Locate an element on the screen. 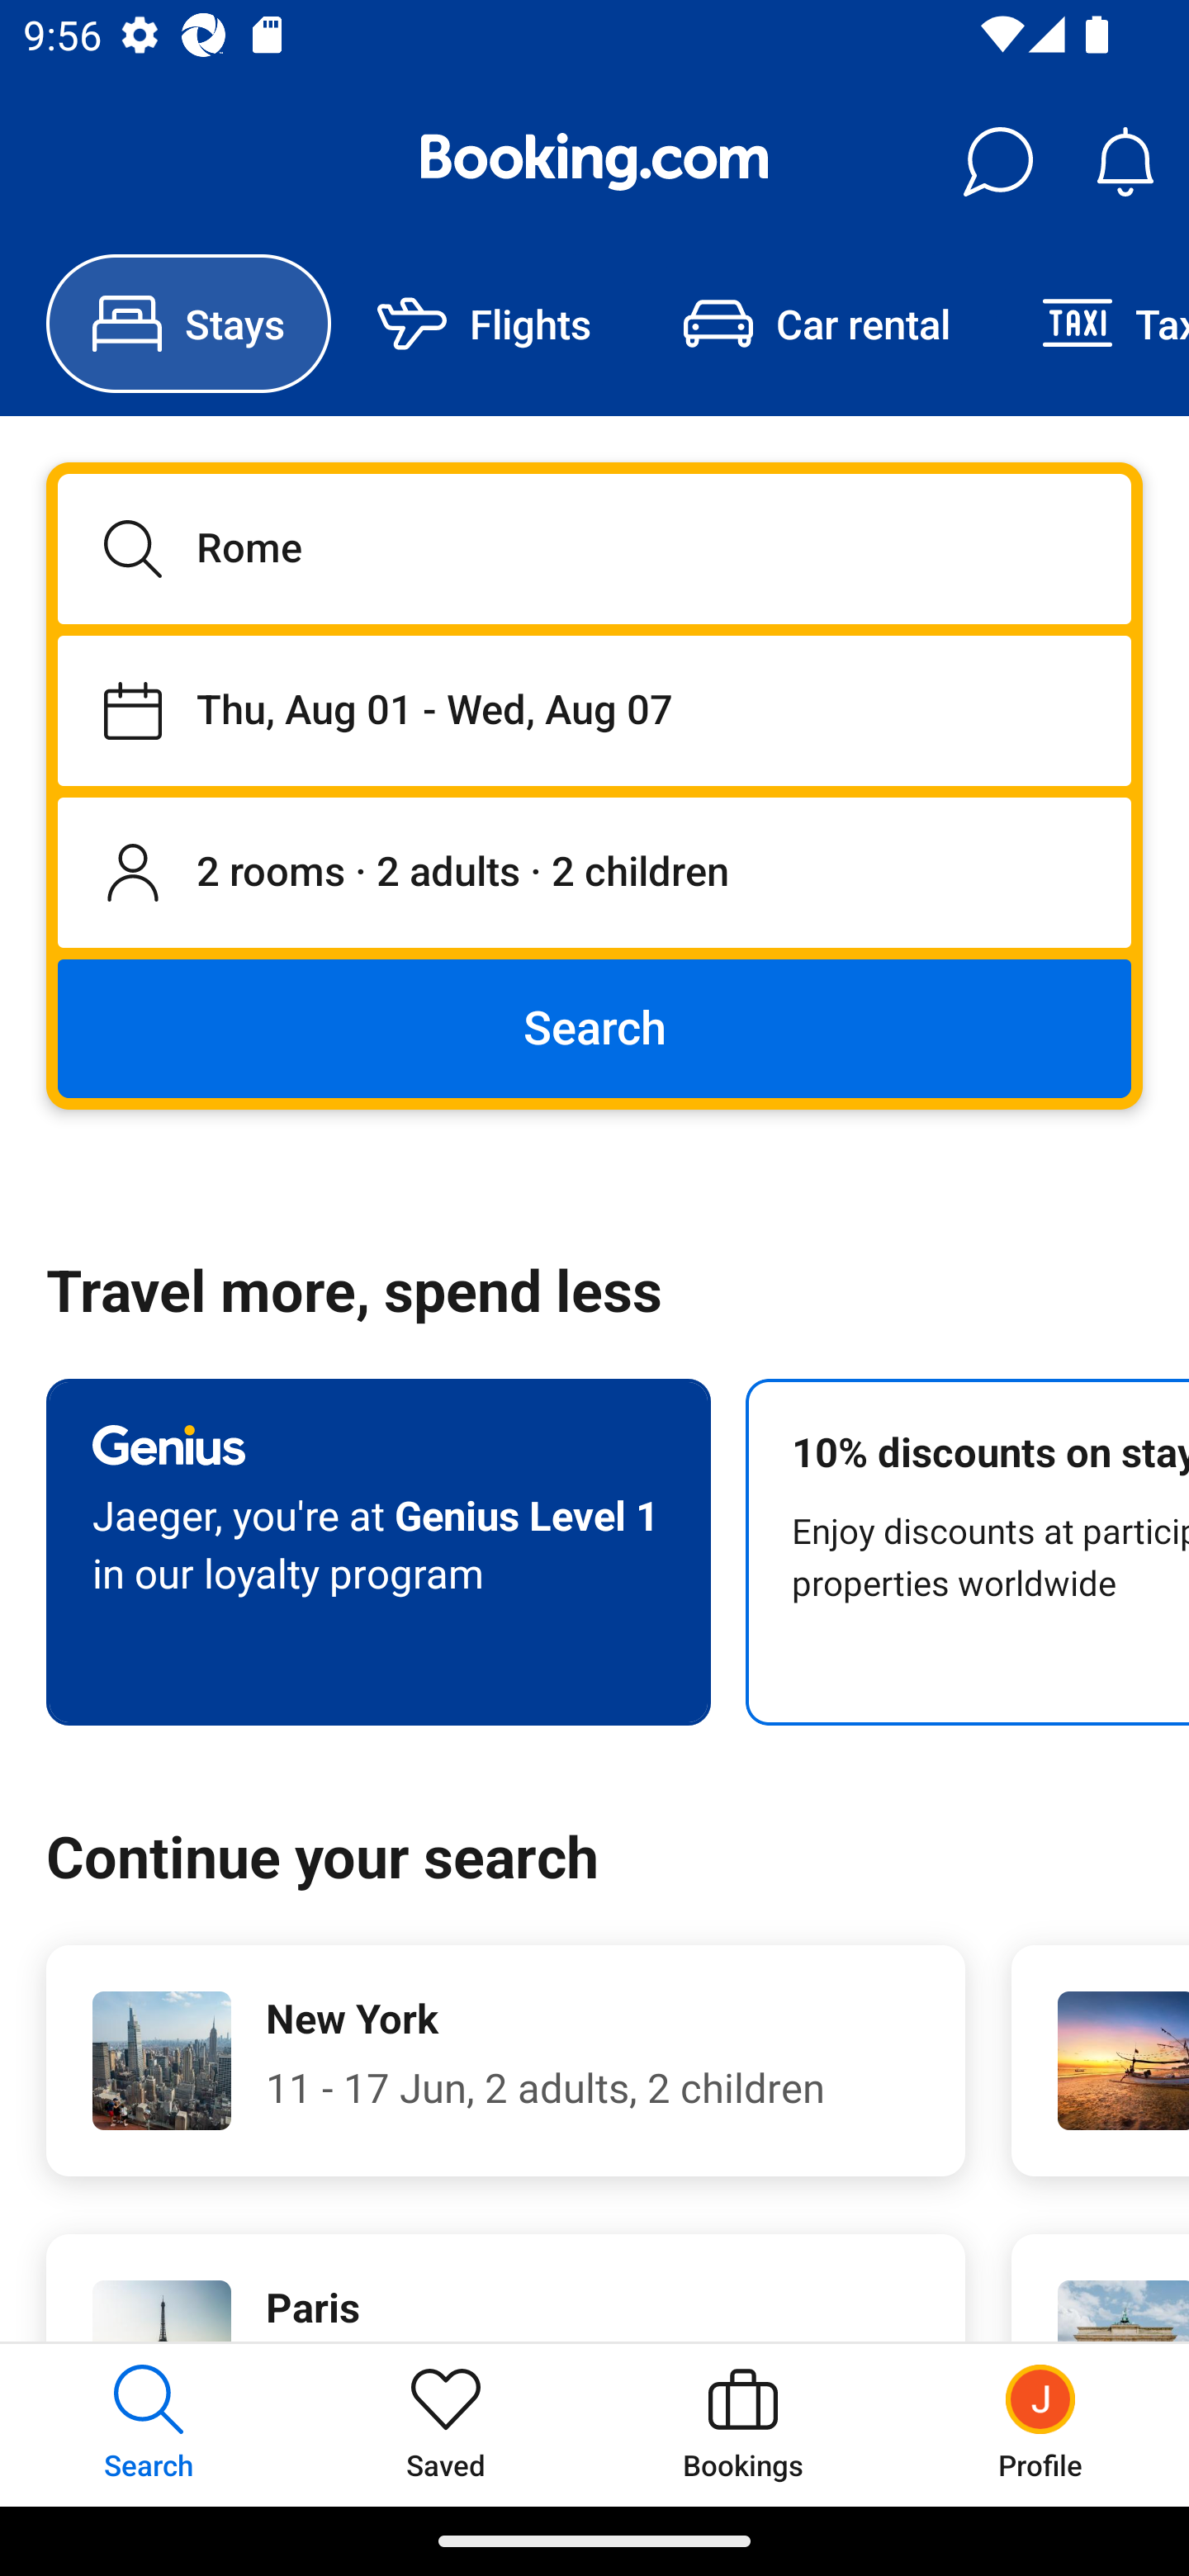 This screenshot has width=1189, height=2576. Notifications is located at coordinates (1125, 162).